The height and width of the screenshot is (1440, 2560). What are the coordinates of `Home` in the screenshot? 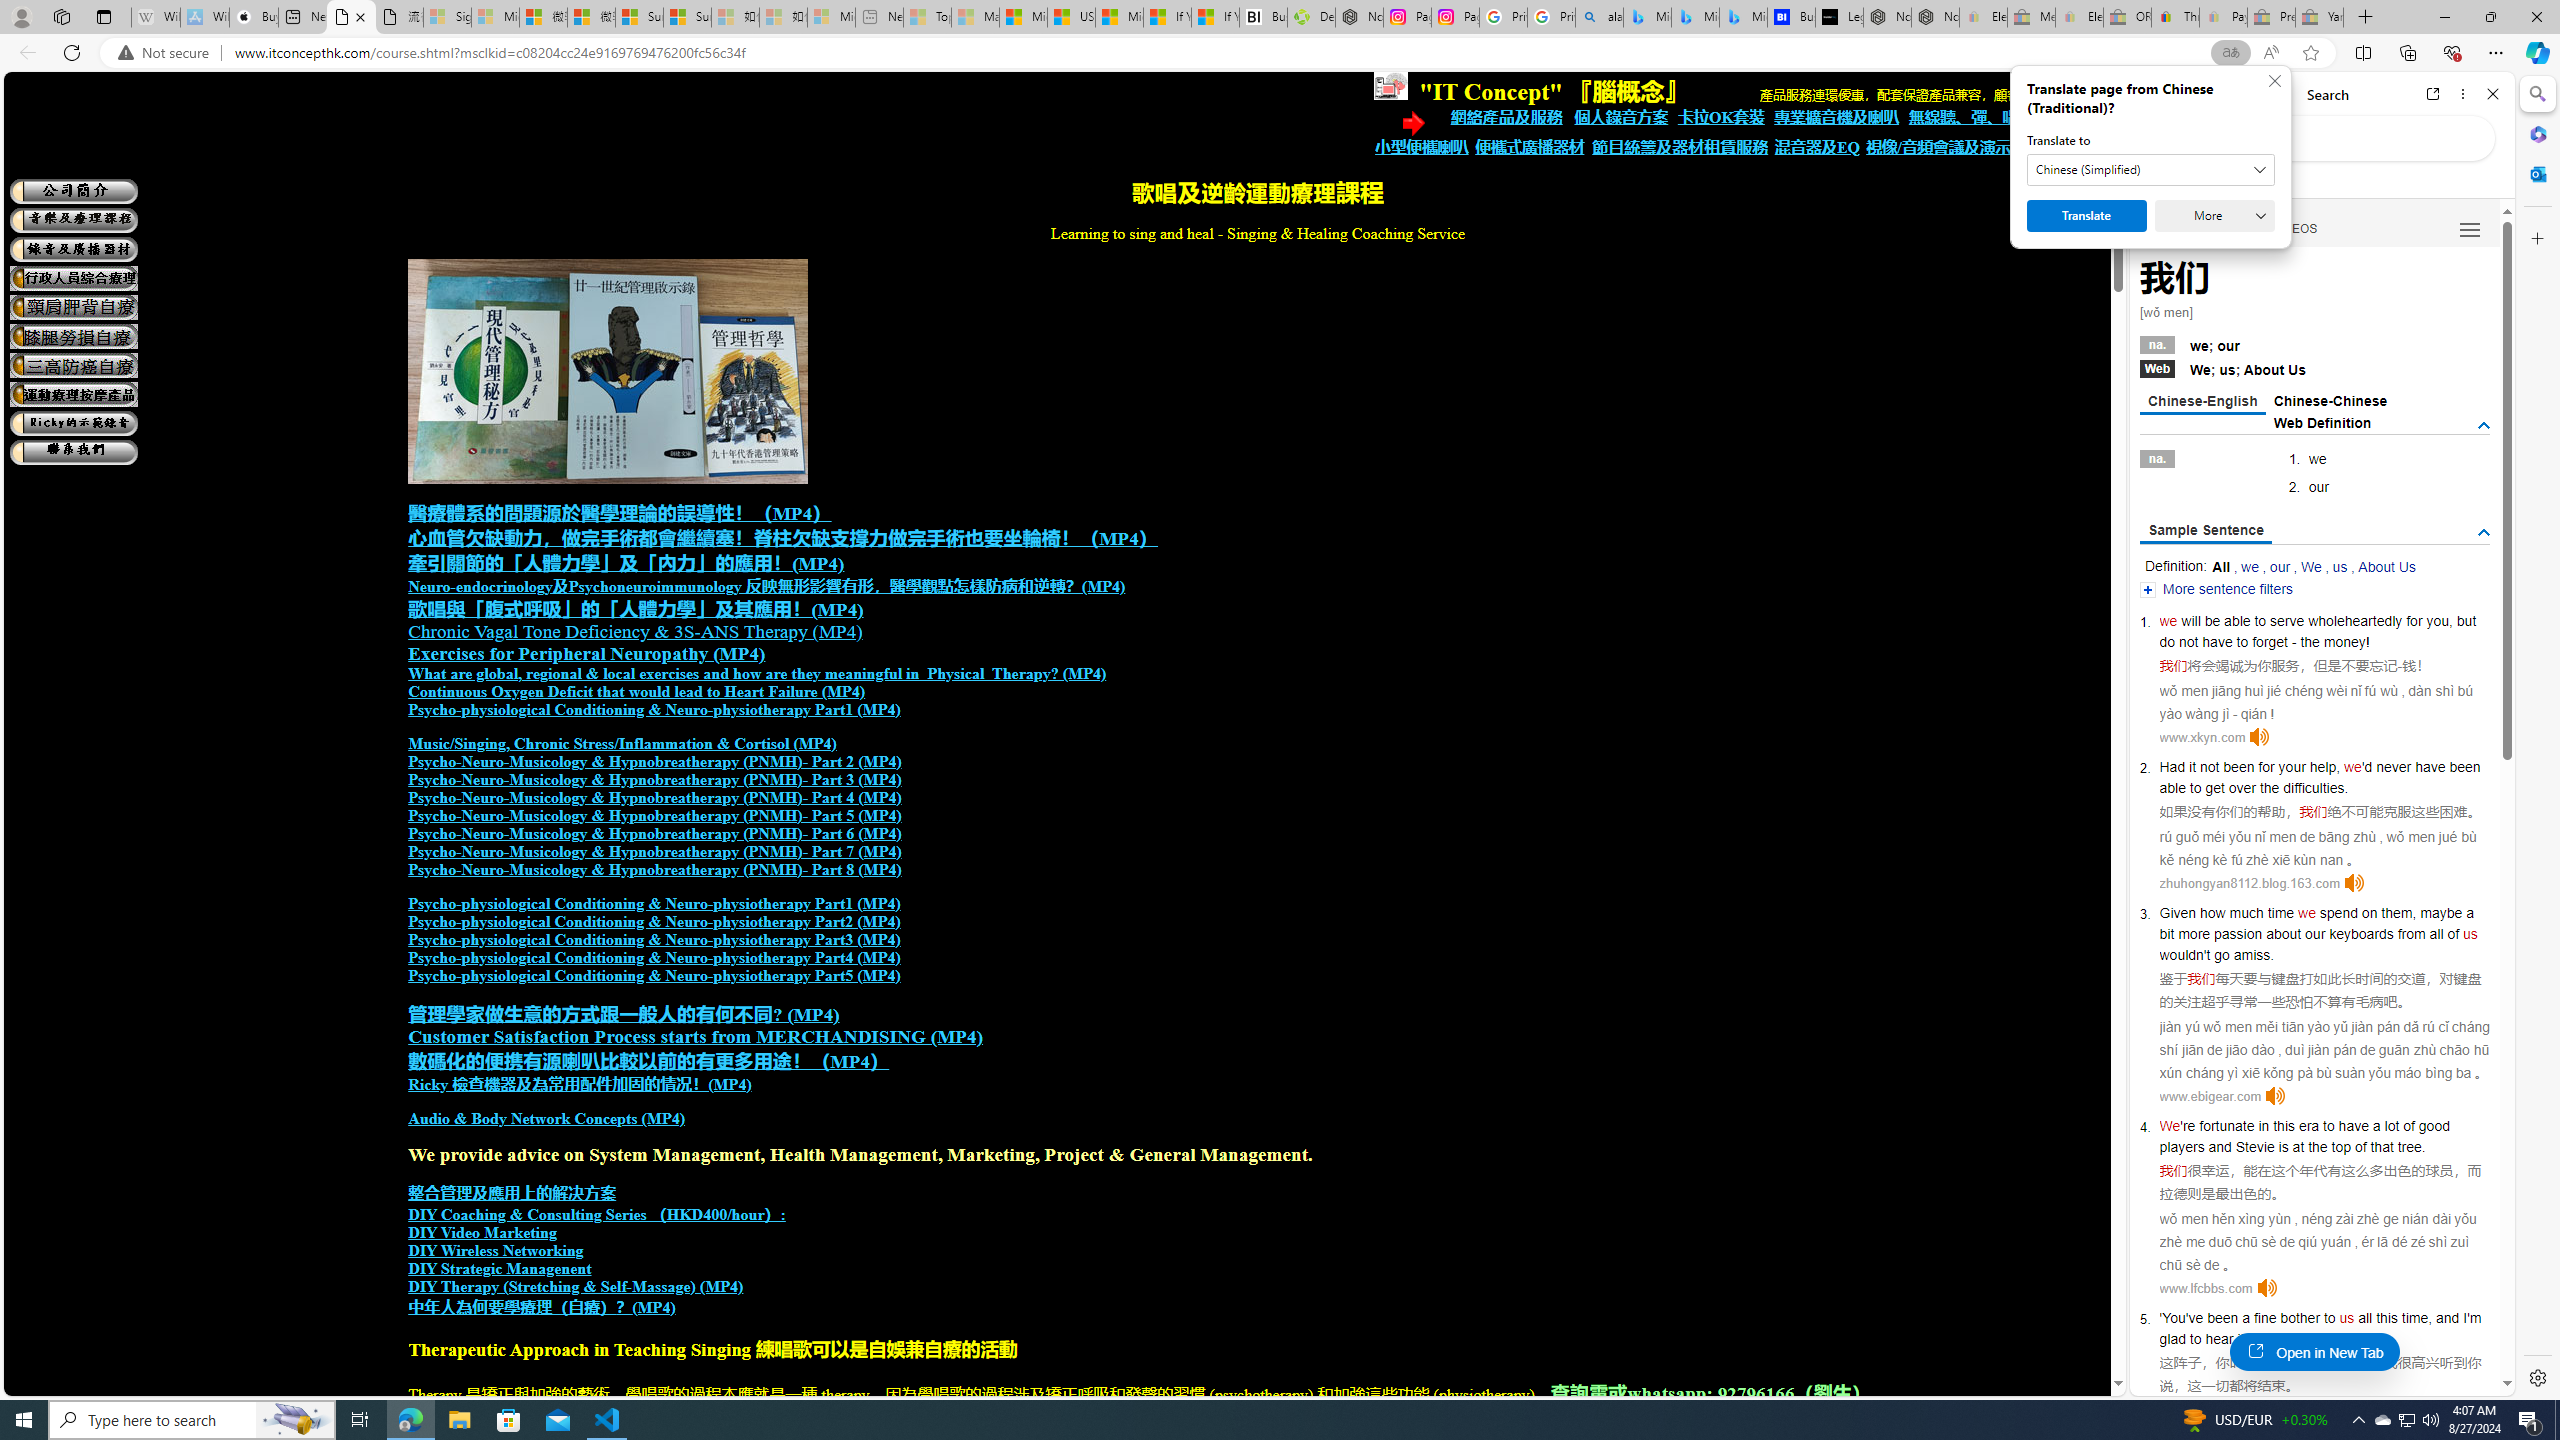 It's located at (2218, 94).